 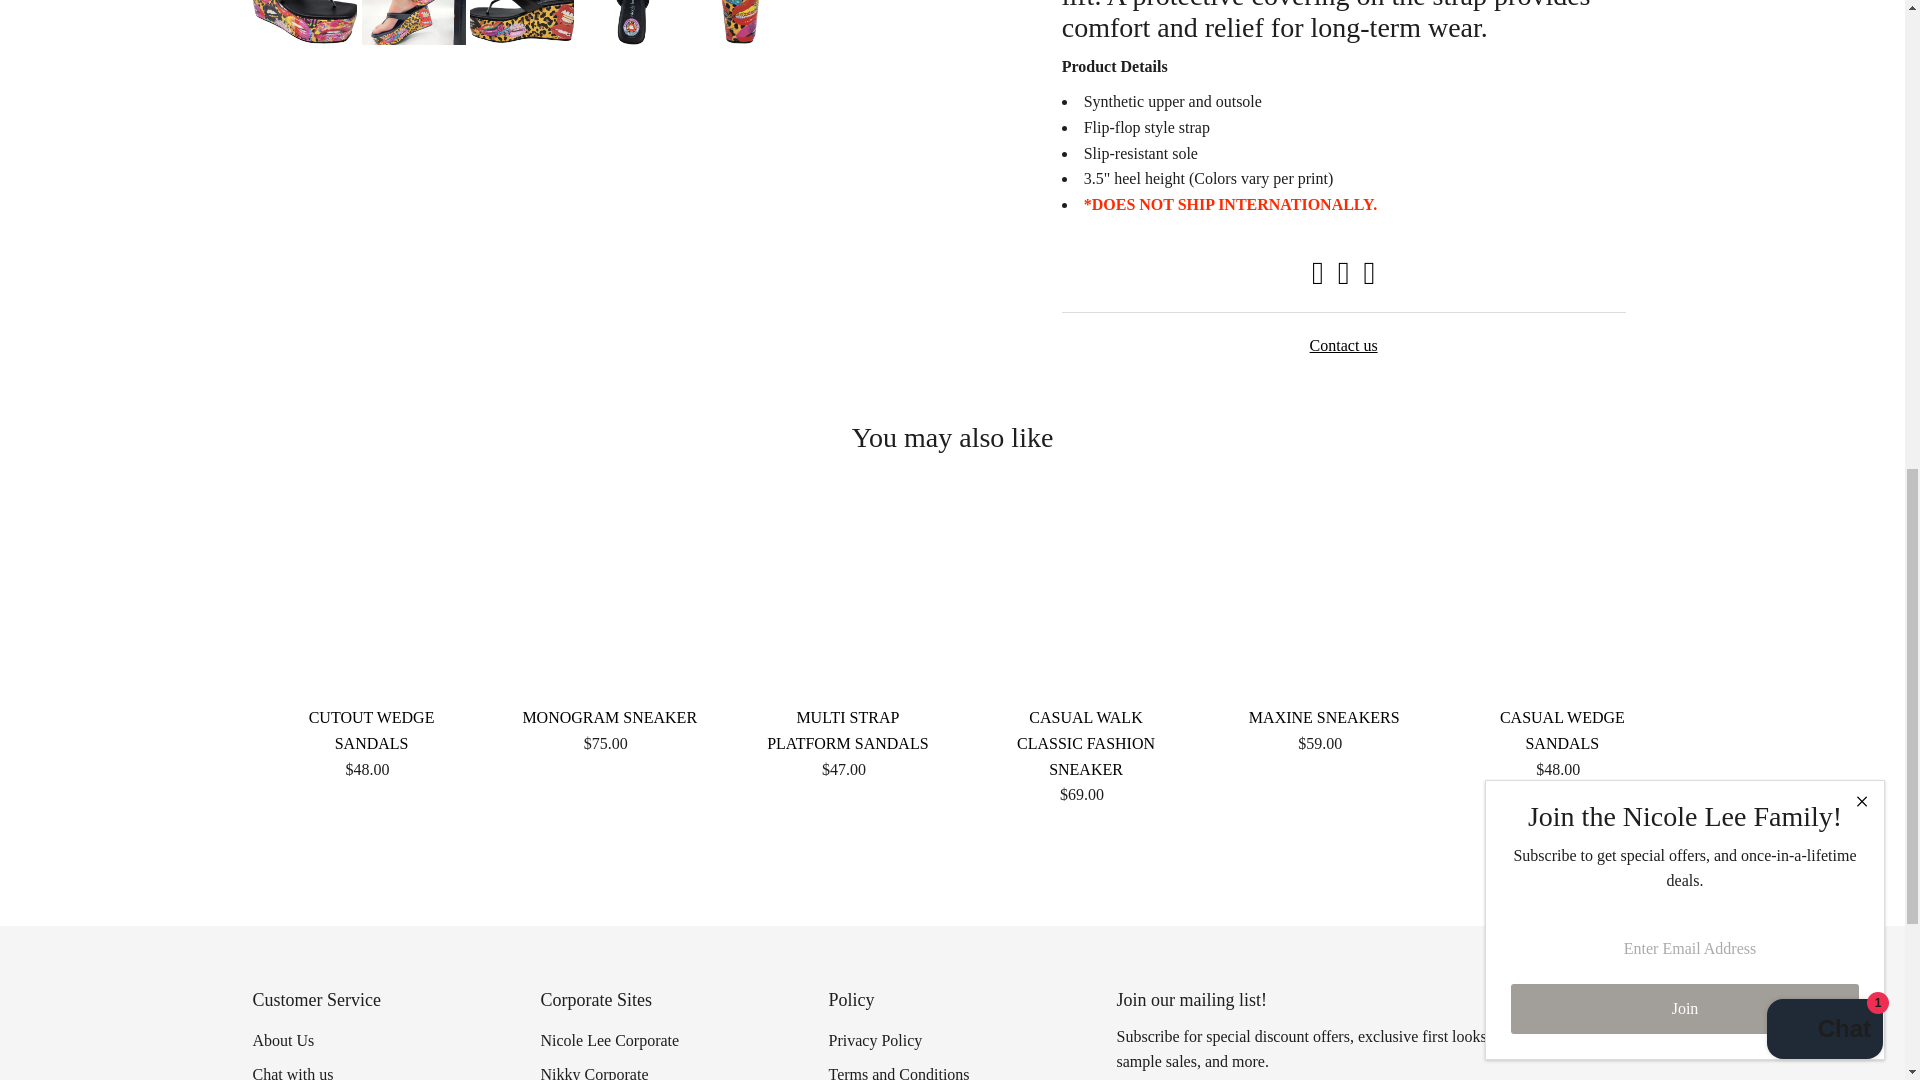 What do you see at coordinates (1562, 602) in the screenshot?
I see `CASUAL WEDGE SANDALS` at bounding box center [1562, 602].